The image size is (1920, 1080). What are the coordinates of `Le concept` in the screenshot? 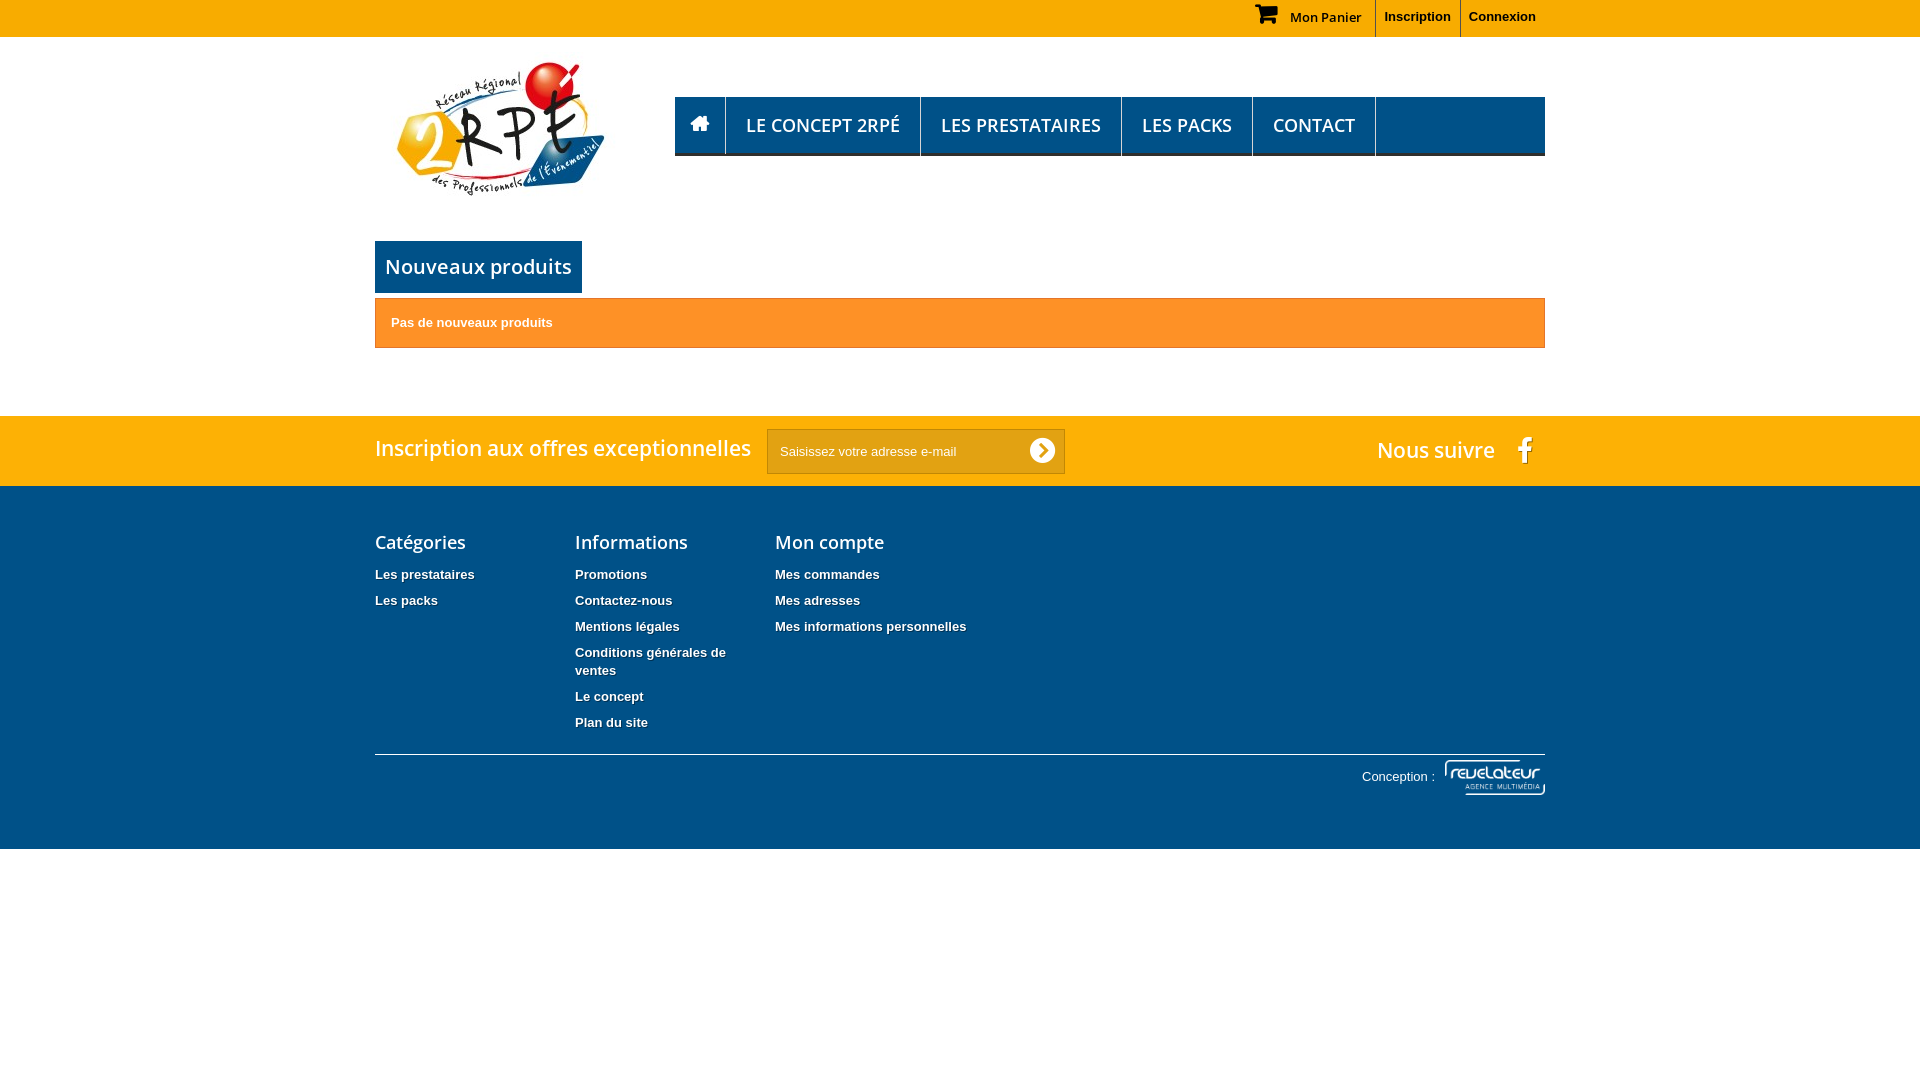 It's located at (610, 696).